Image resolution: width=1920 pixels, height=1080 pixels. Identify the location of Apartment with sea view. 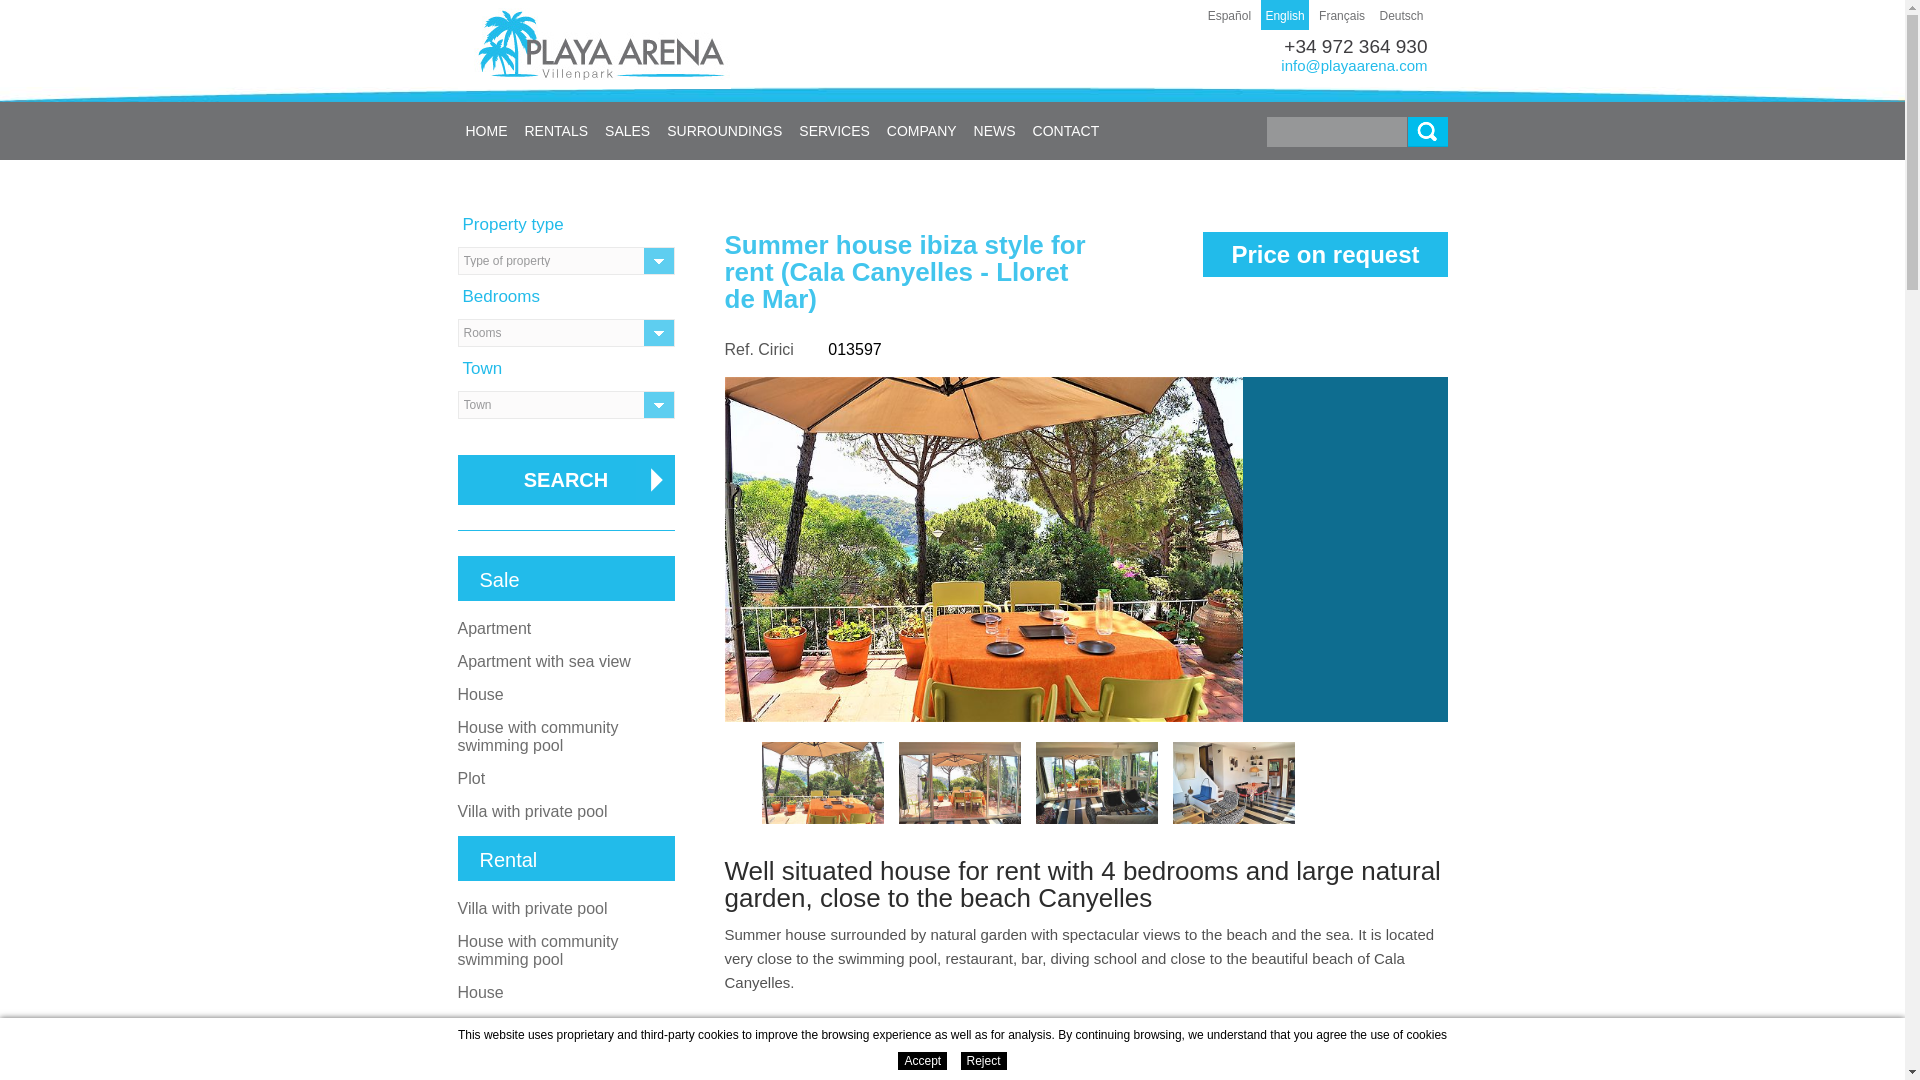
(544, 661).